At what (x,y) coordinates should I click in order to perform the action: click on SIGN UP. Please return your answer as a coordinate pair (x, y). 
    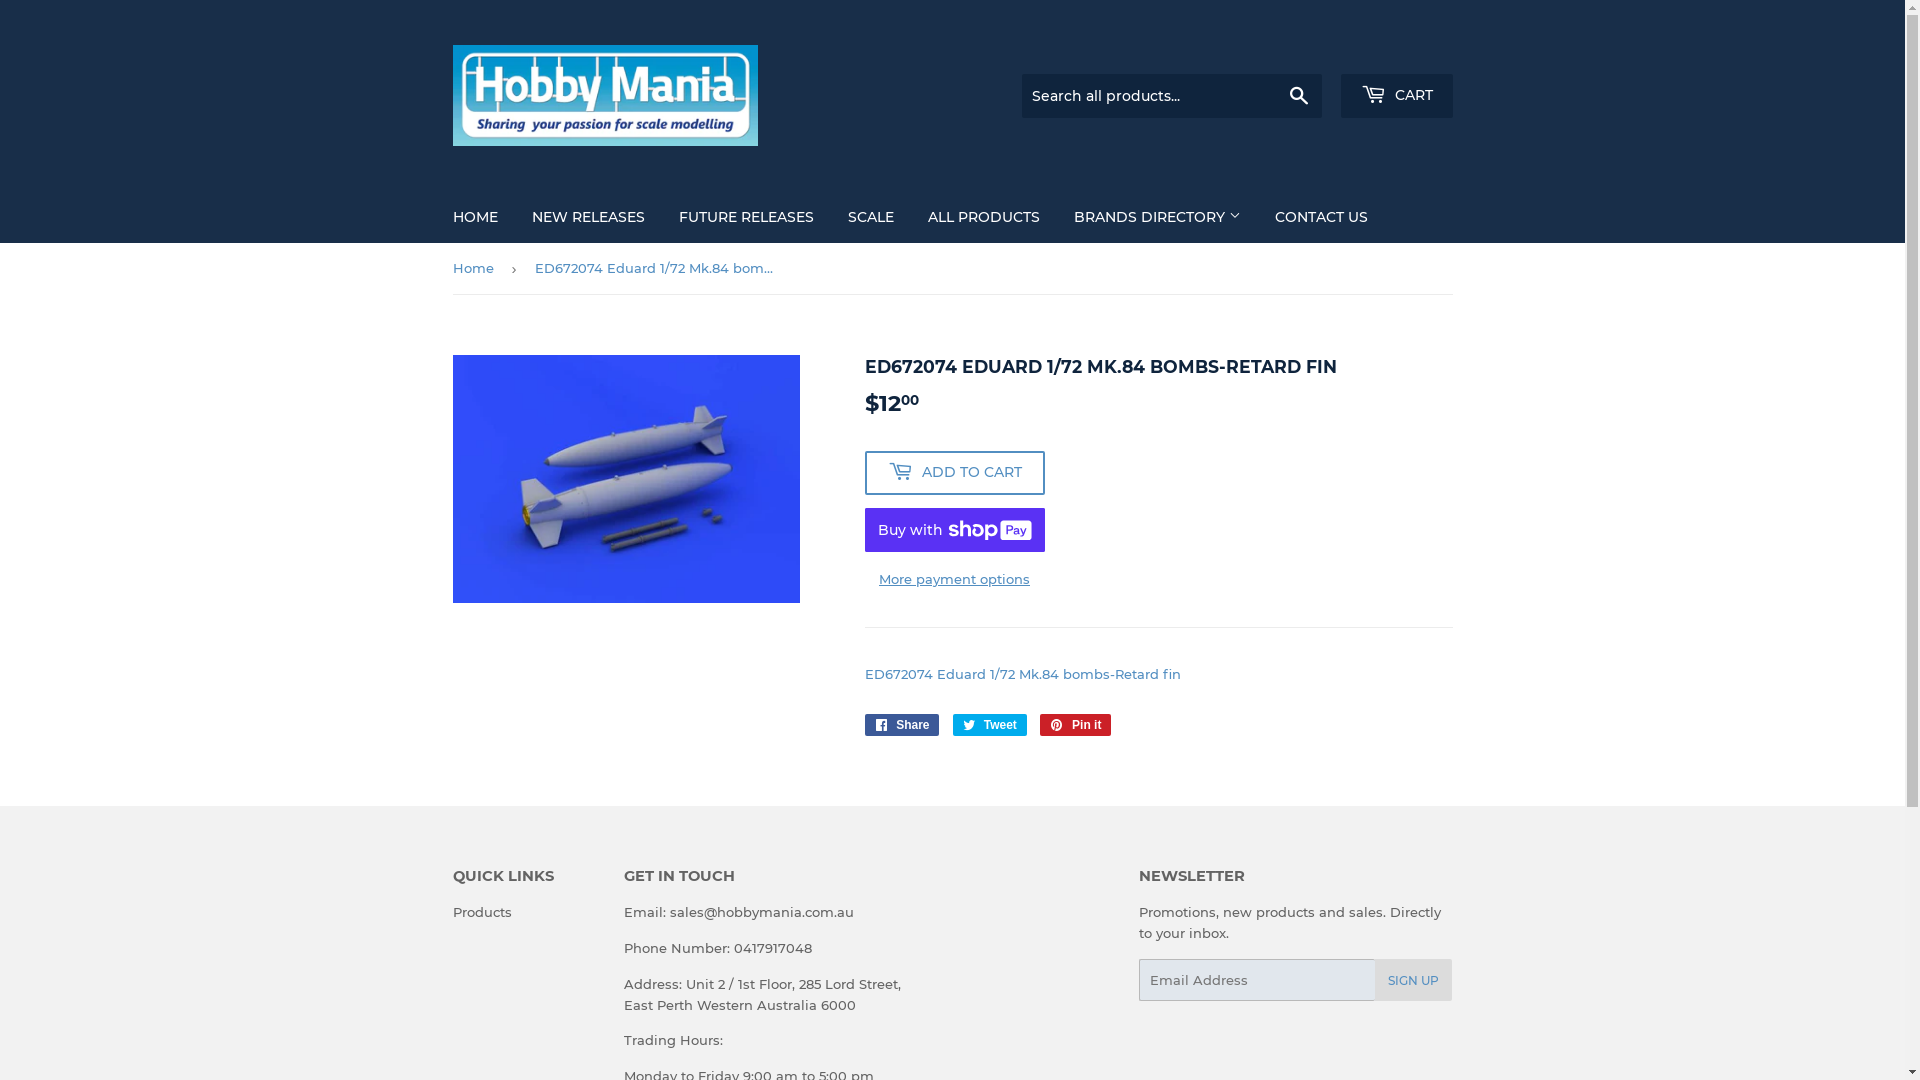
    Looking at the image, I should click on (1414, 980).